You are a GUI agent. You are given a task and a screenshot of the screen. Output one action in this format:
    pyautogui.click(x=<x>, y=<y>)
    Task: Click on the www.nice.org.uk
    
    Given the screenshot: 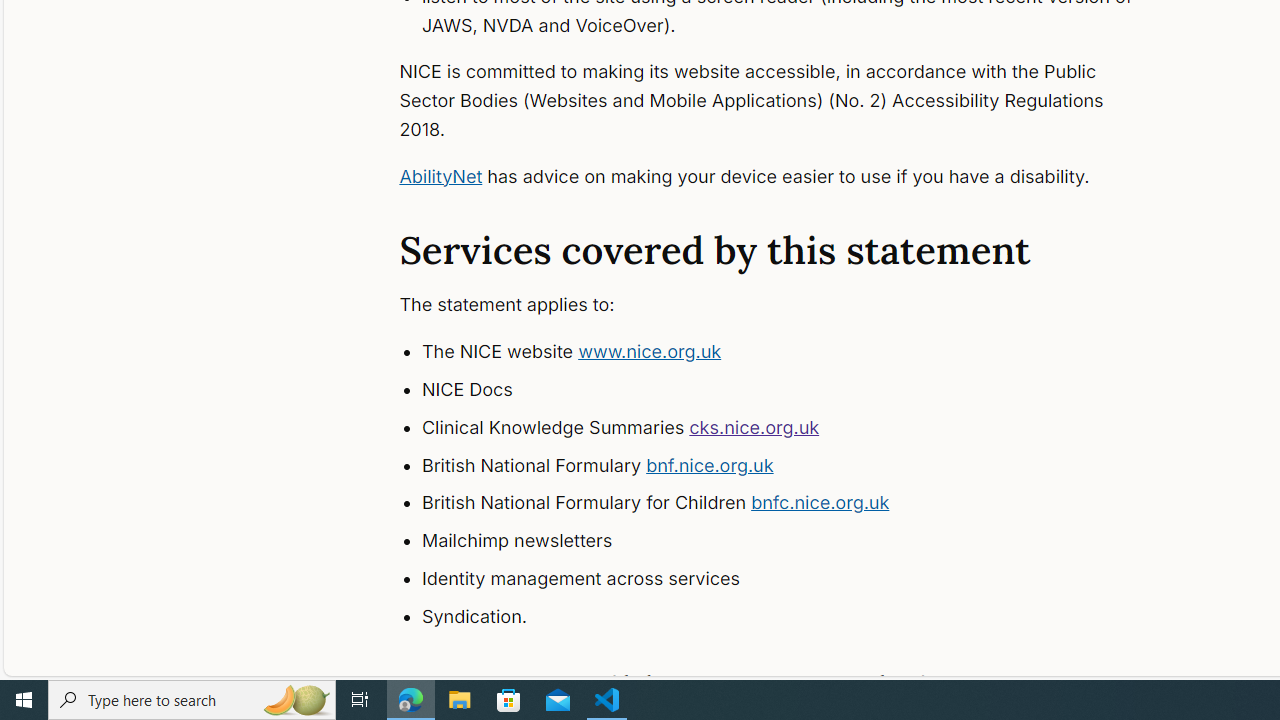 What is the action you would take?
    pyautogui.click(x=650, y=352)
    